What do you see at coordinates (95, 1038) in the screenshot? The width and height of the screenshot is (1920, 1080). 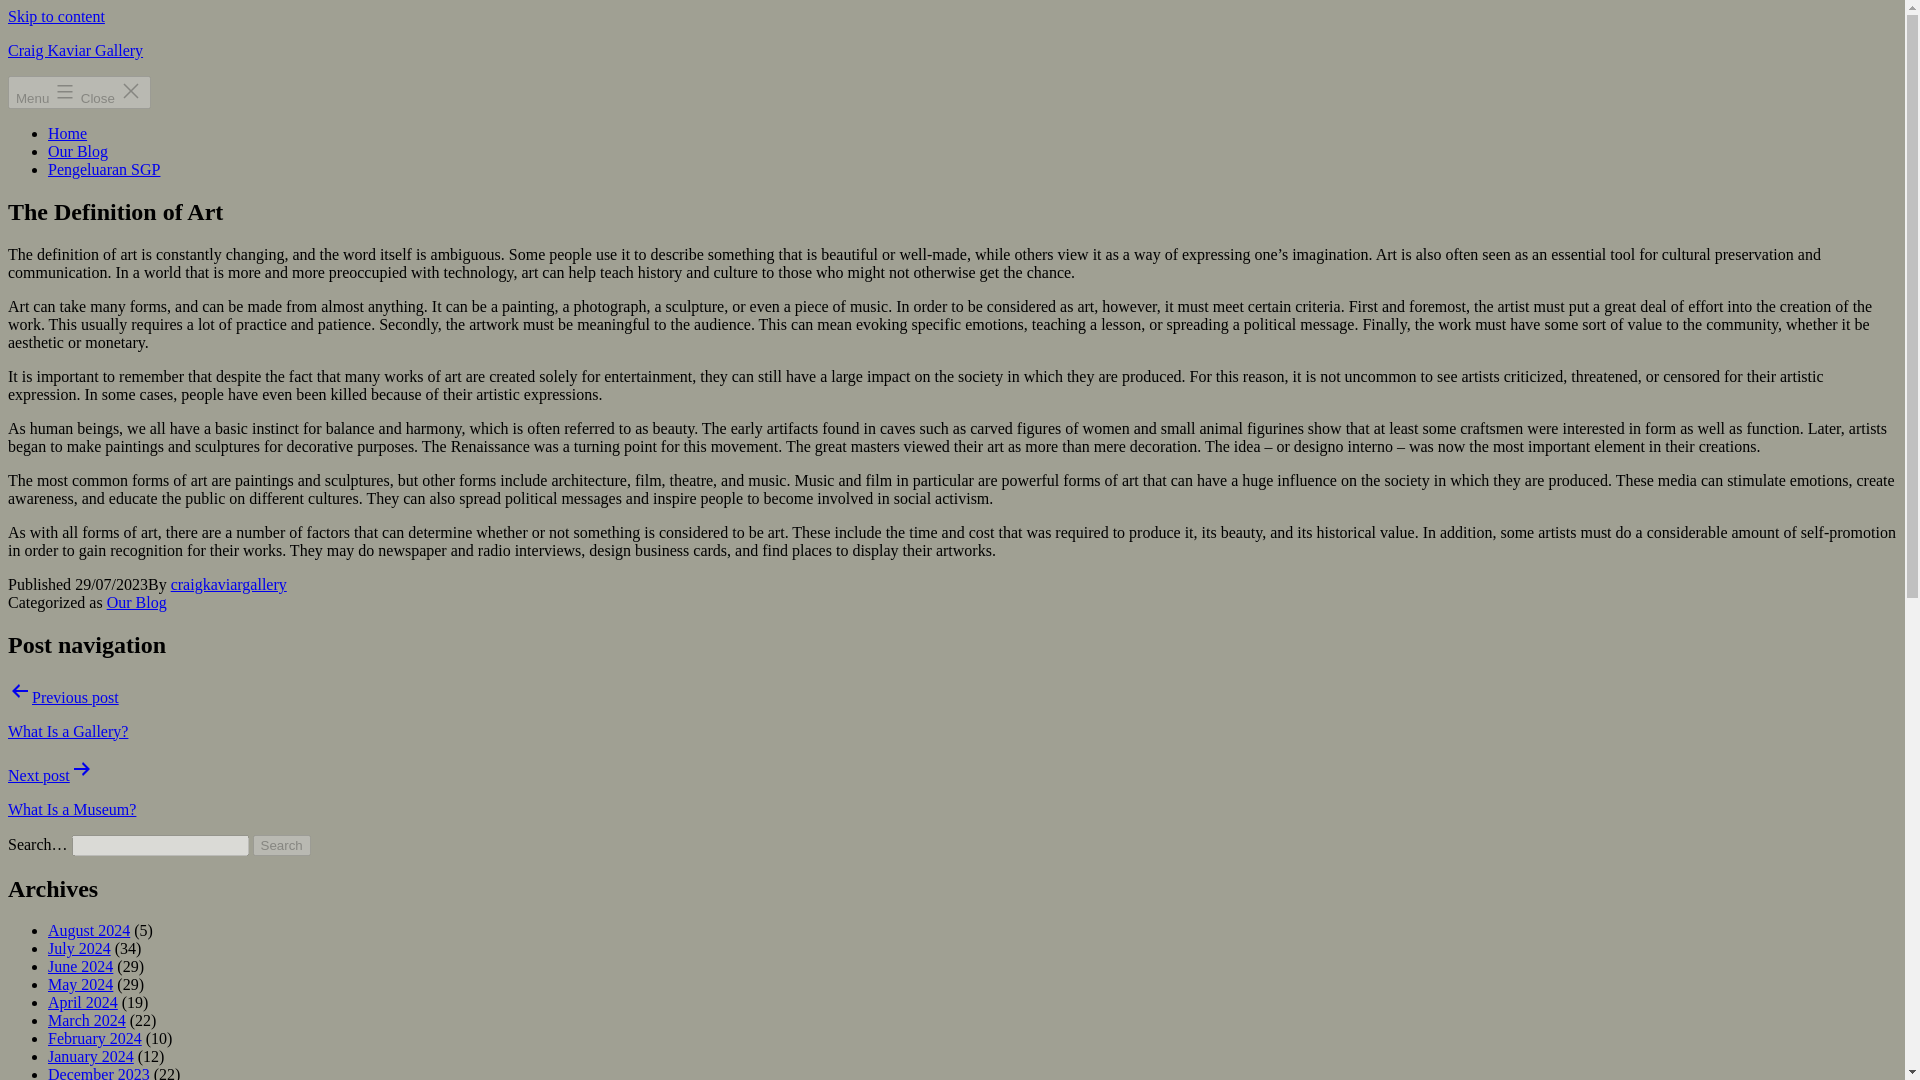 I see `February 2024` at bounding box center [95, 1038].